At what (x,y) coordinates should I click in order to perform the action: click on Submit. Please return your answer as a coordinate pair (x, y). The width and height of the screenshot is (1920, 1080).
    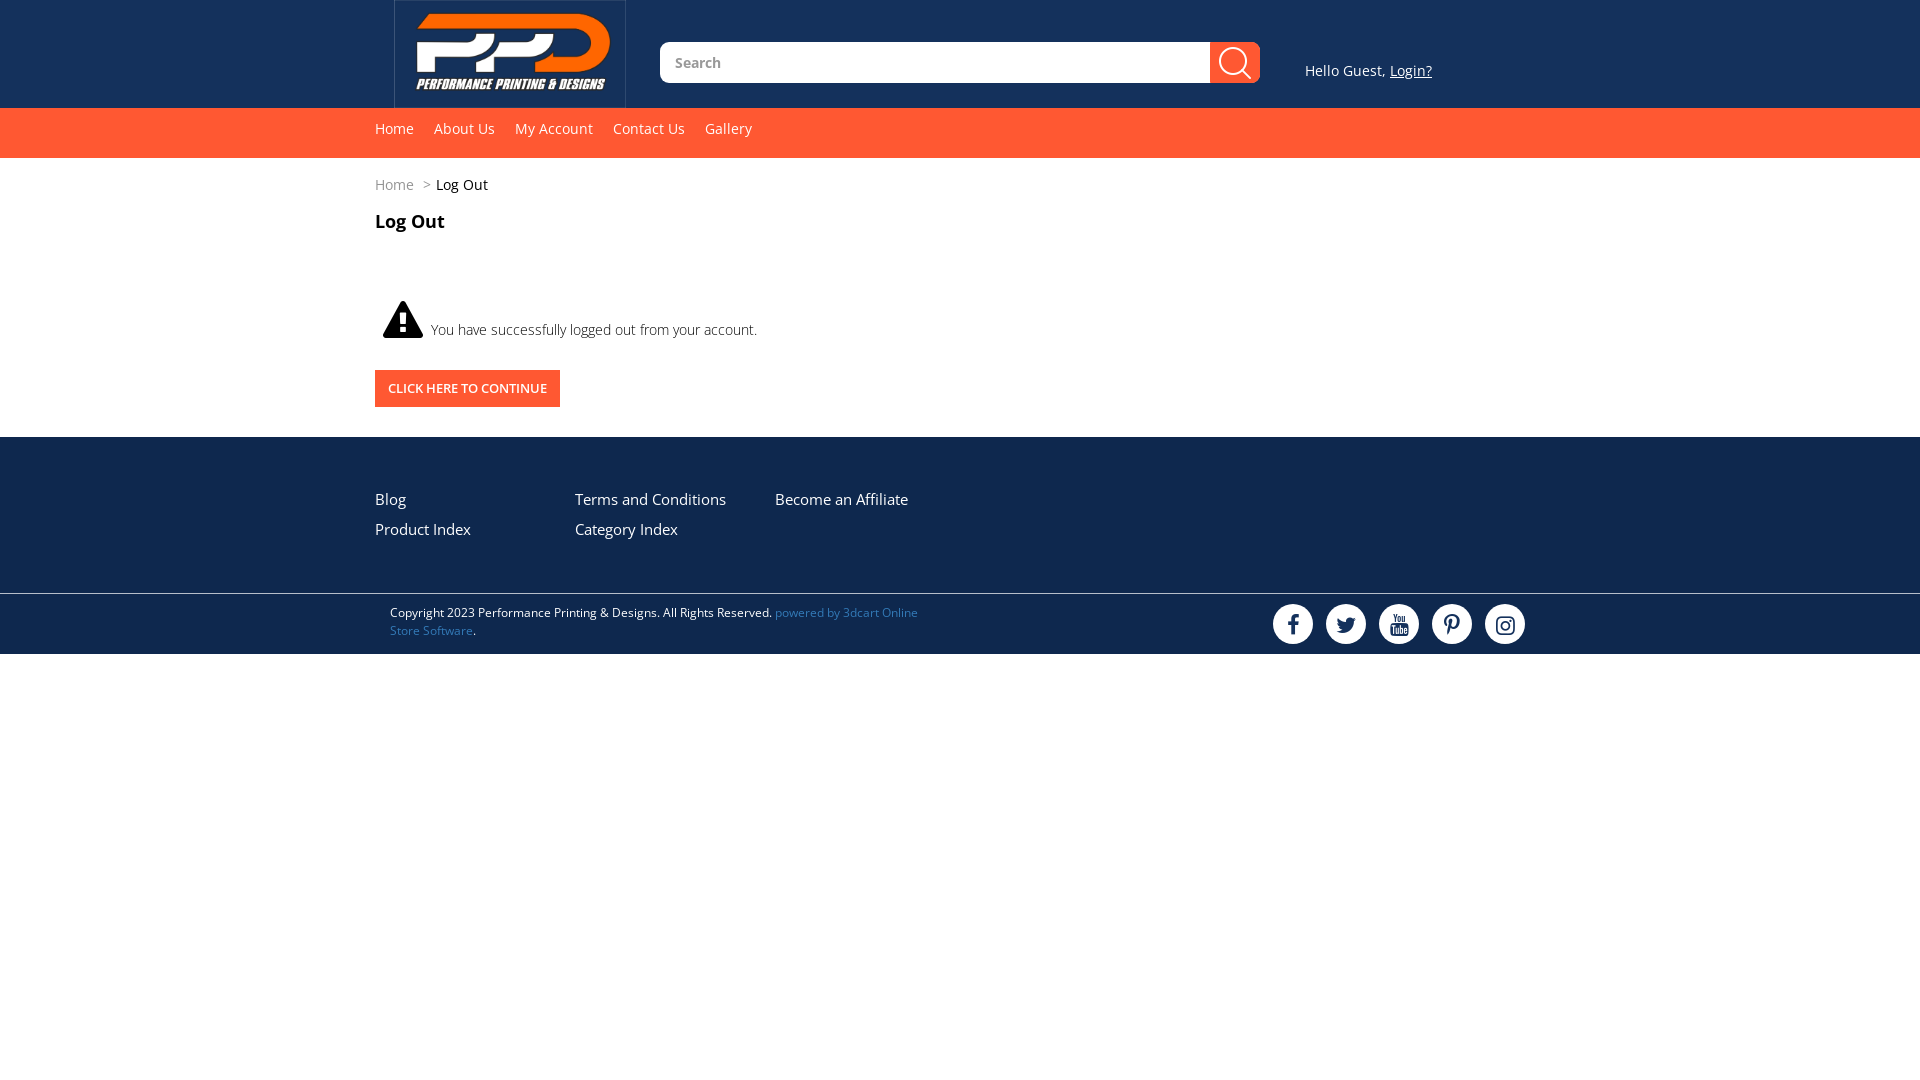
    Looking at the image, I should click on (374, 406).